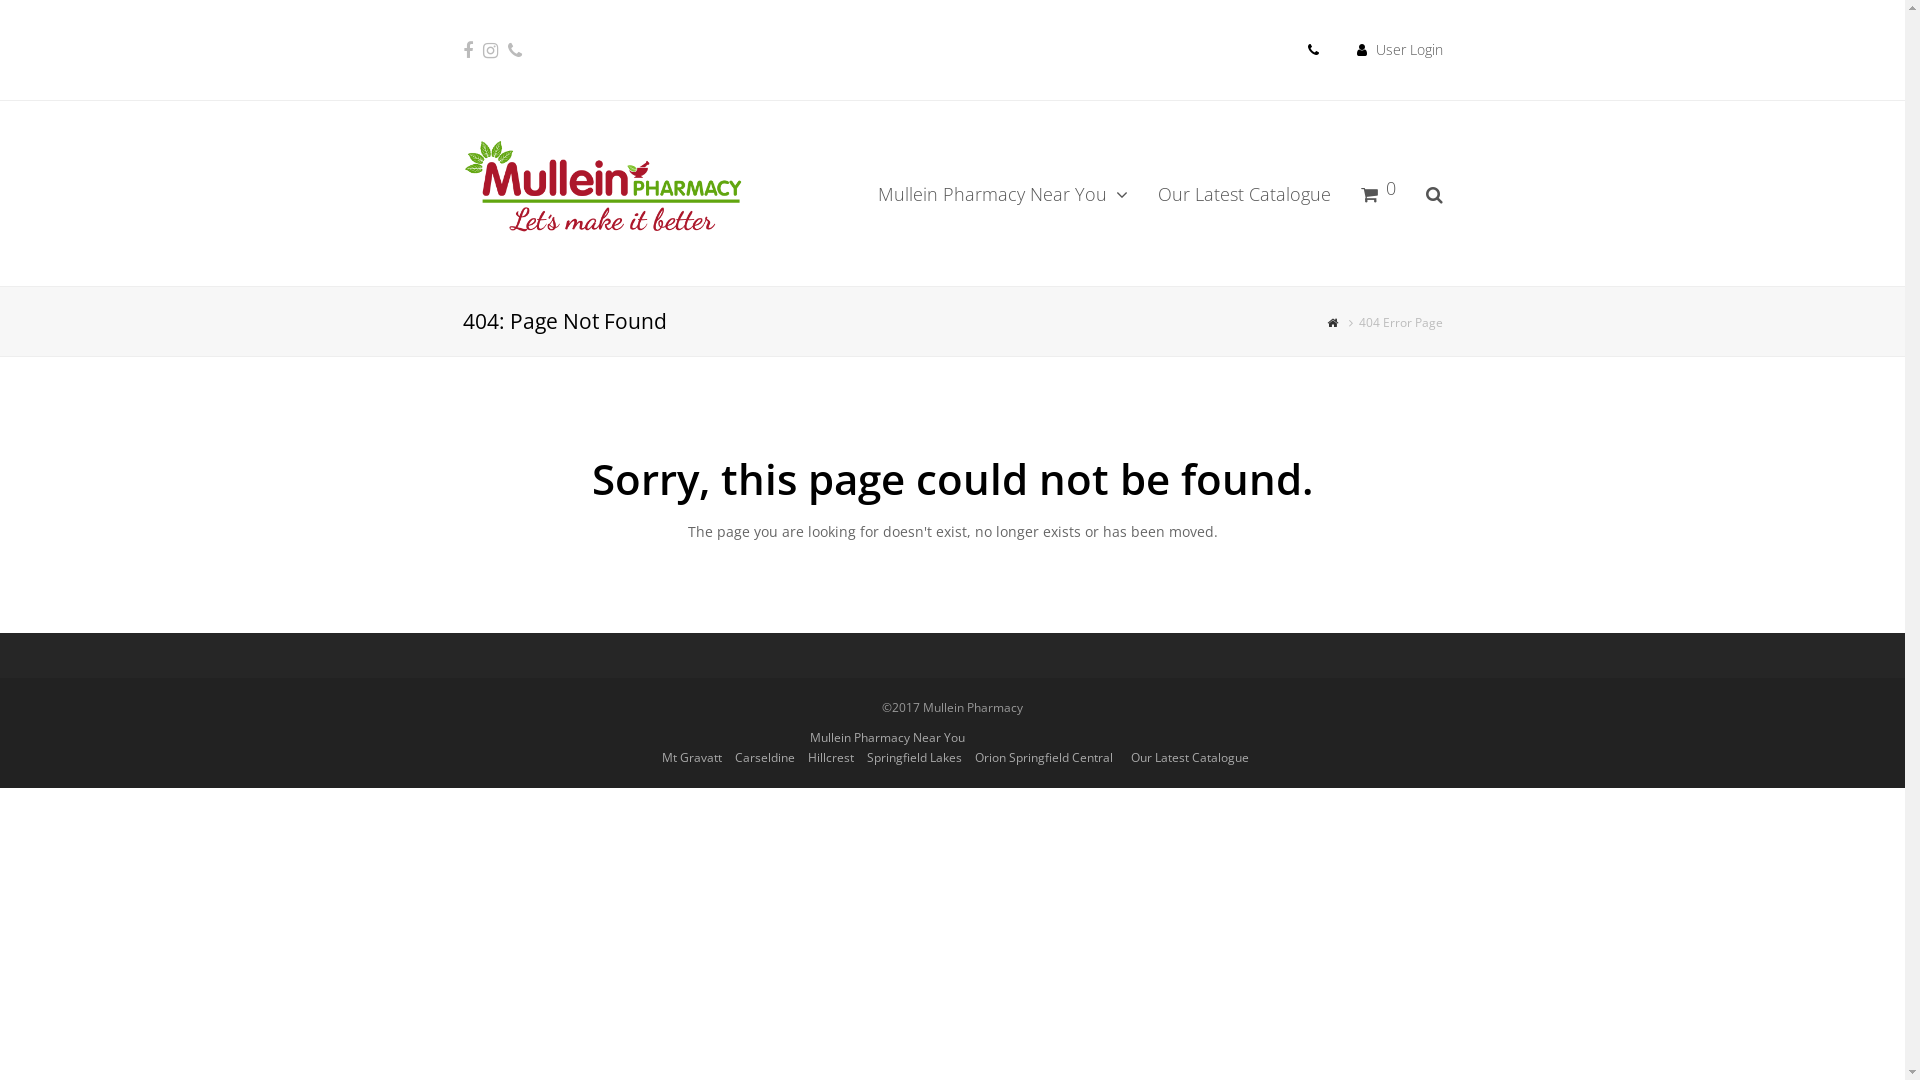 The width and height of the screenshot is (1920, 1080). What do you see at coordinates (1334, 322) in the screenshot?
I see `Mullein Pharmacy` at bounding box center [1334, 322].